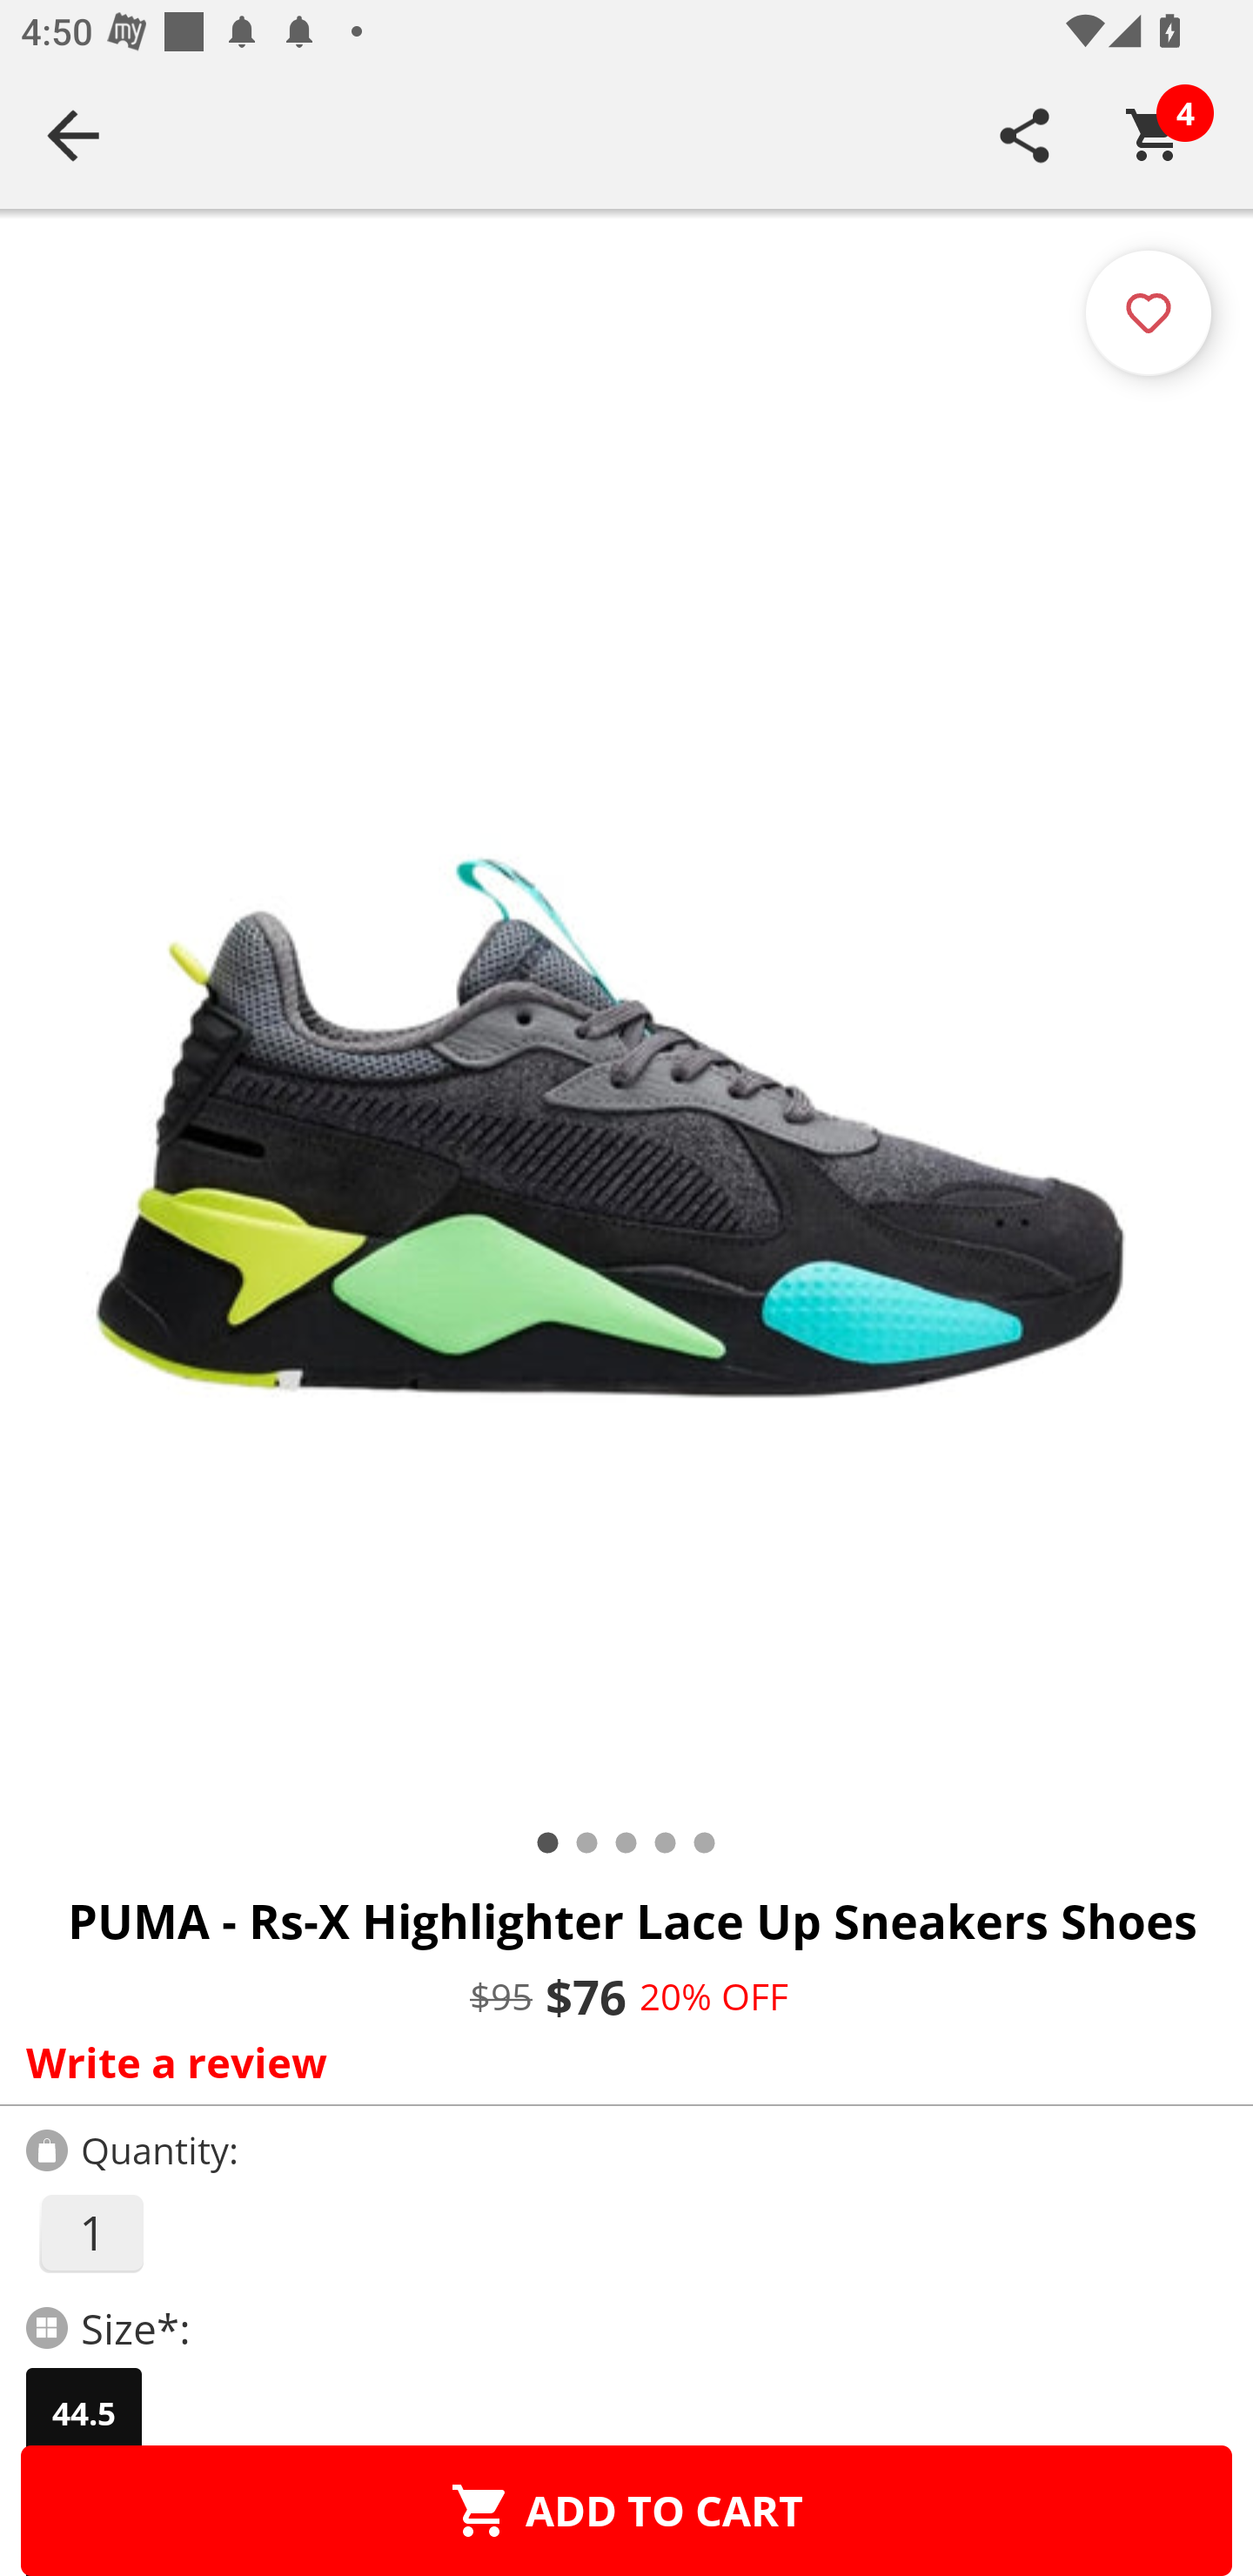  I want to click on Navigate up, so click(73, 135).